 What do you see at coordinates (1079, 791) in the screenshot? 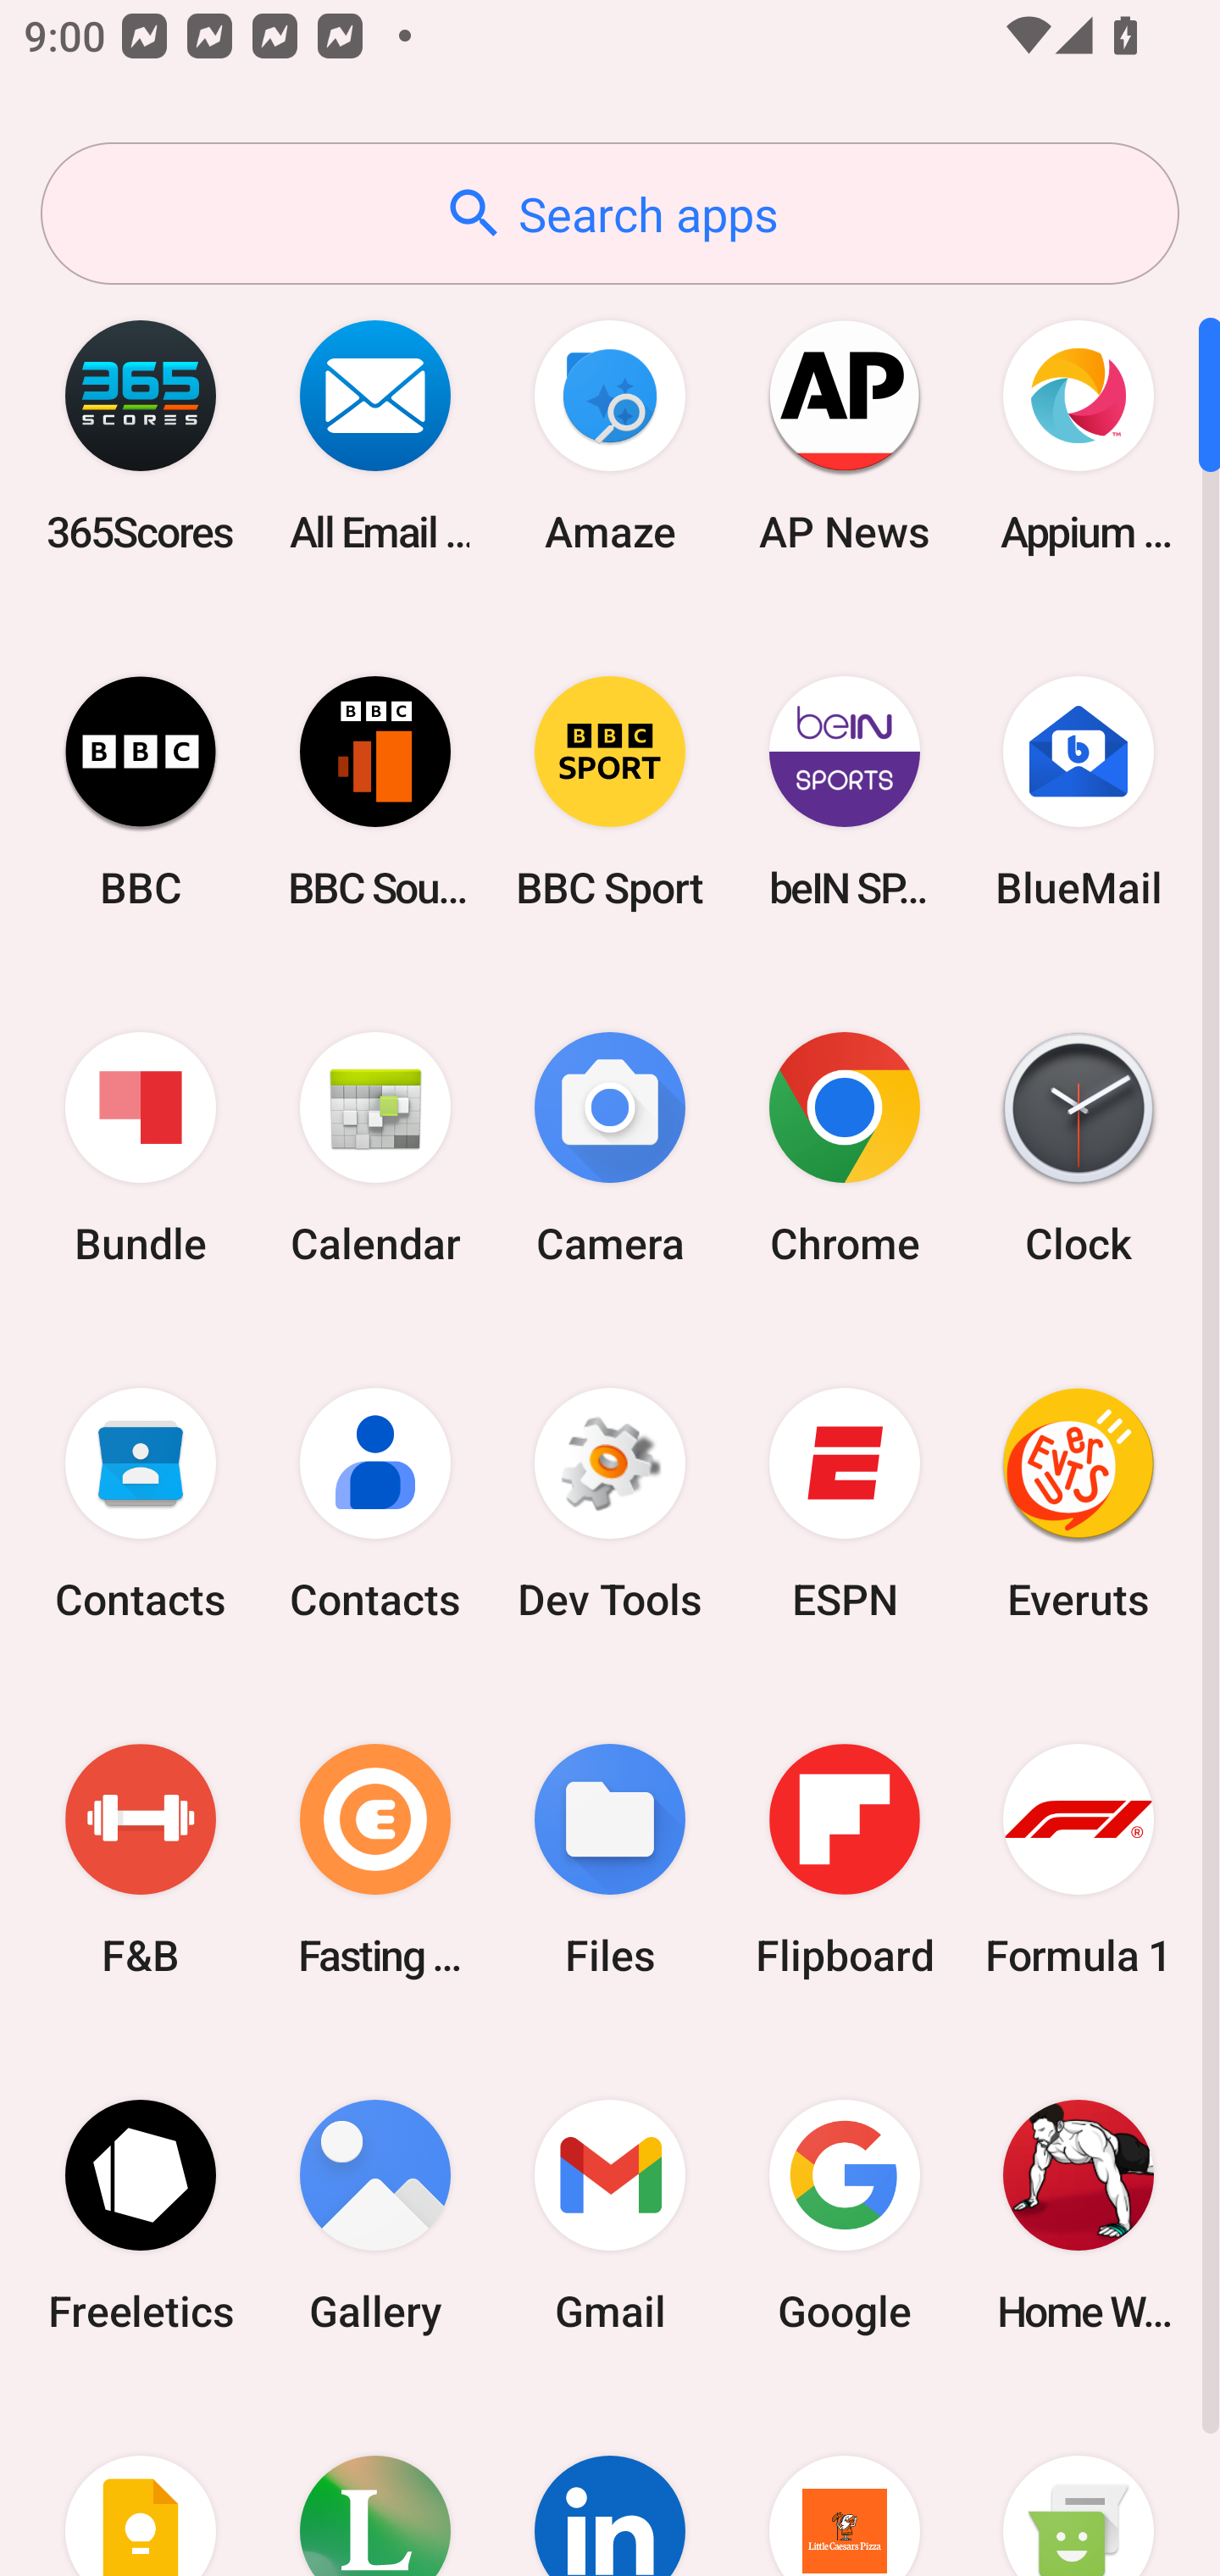
I see `BlueMail` at bounding box center [1079, 791].